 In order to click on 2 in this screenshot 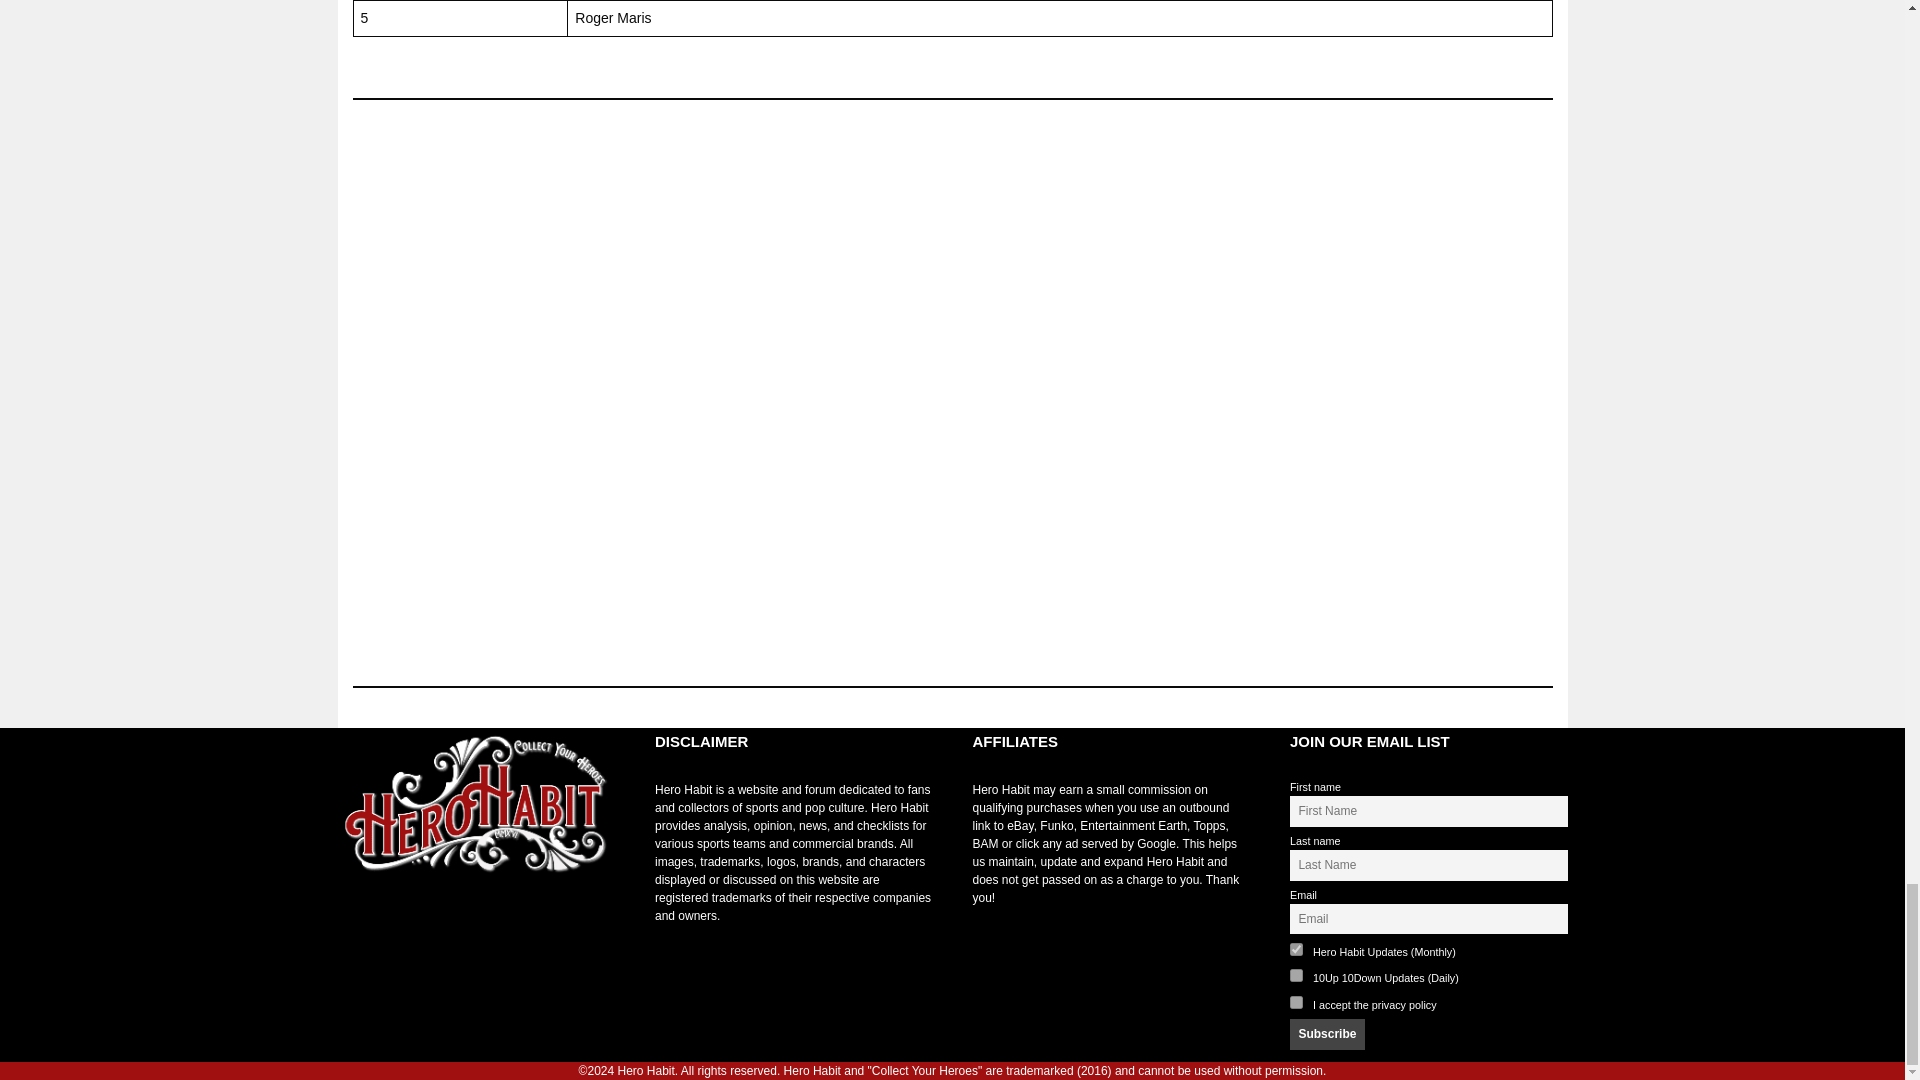, I will do `click(1296, 974)`.